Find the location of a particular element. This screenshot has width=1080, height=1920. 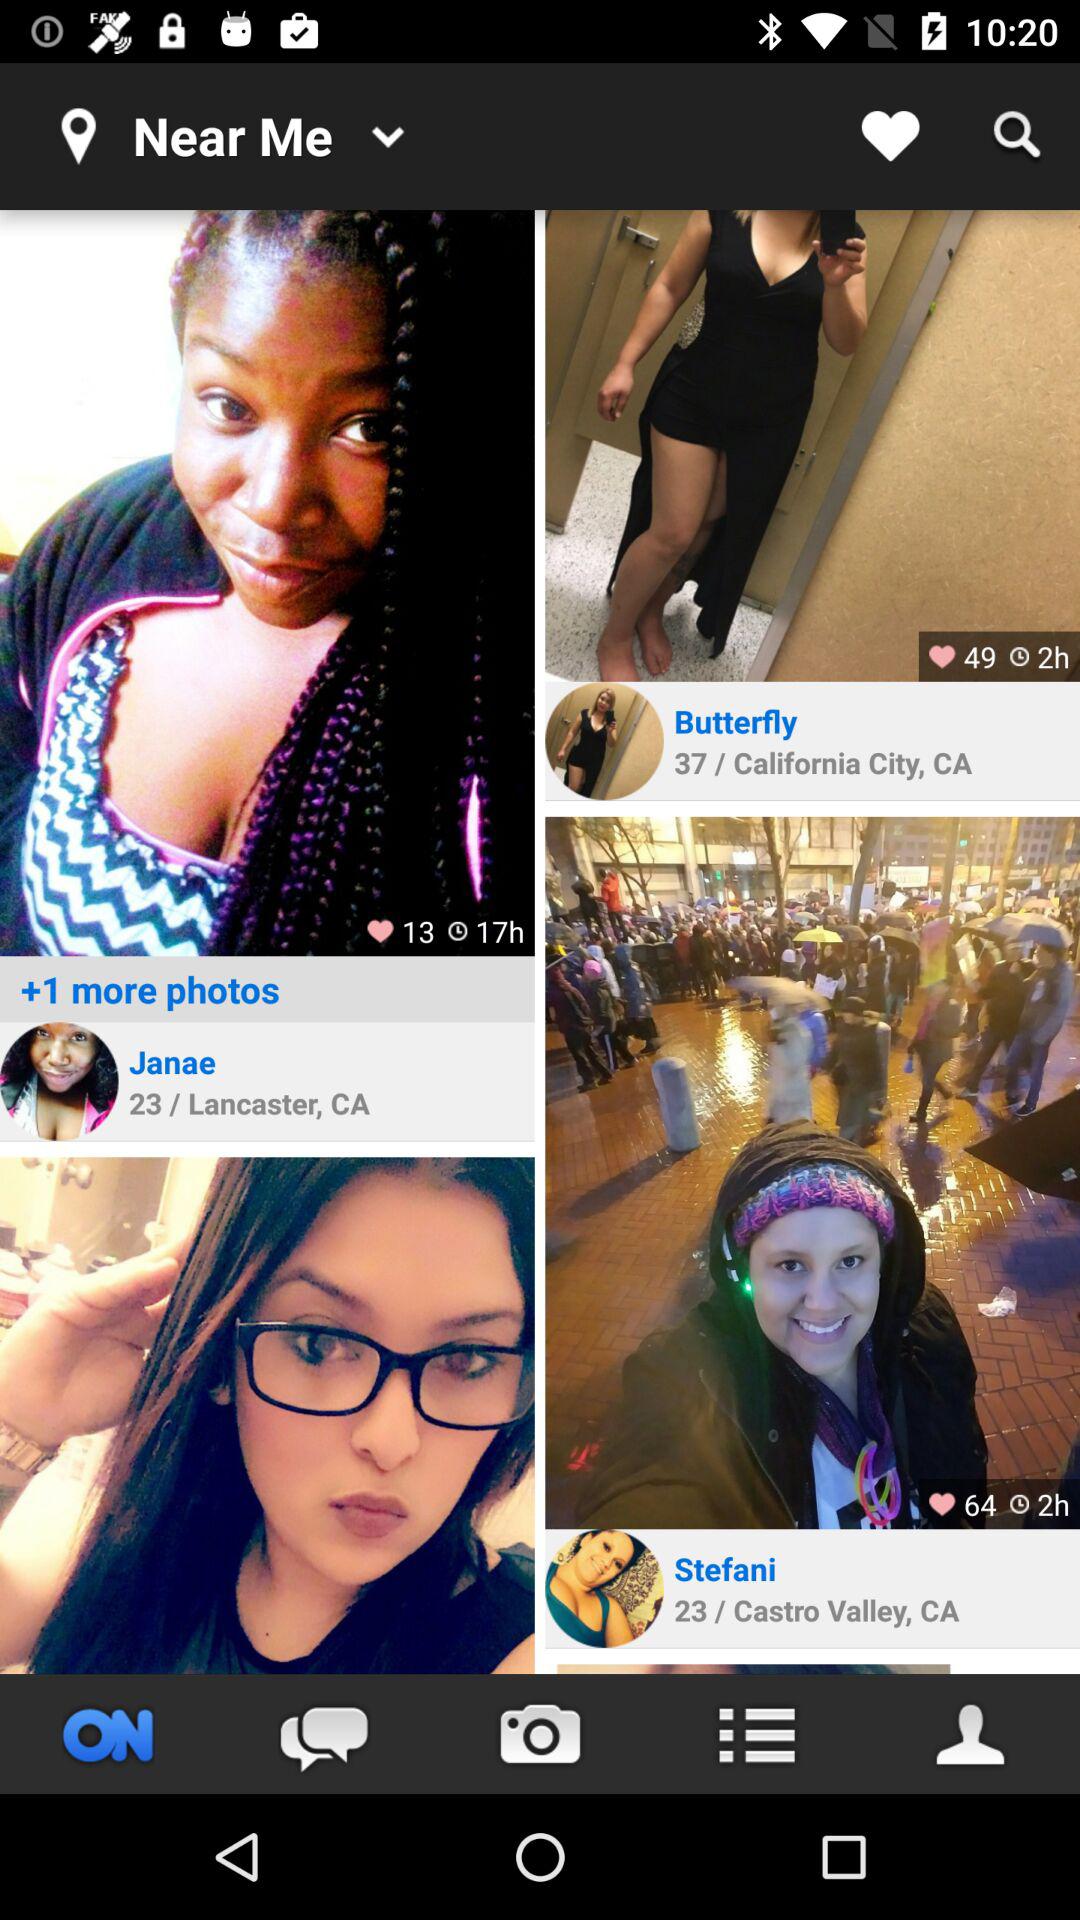

take picture is located at coordinates (540, 1734).